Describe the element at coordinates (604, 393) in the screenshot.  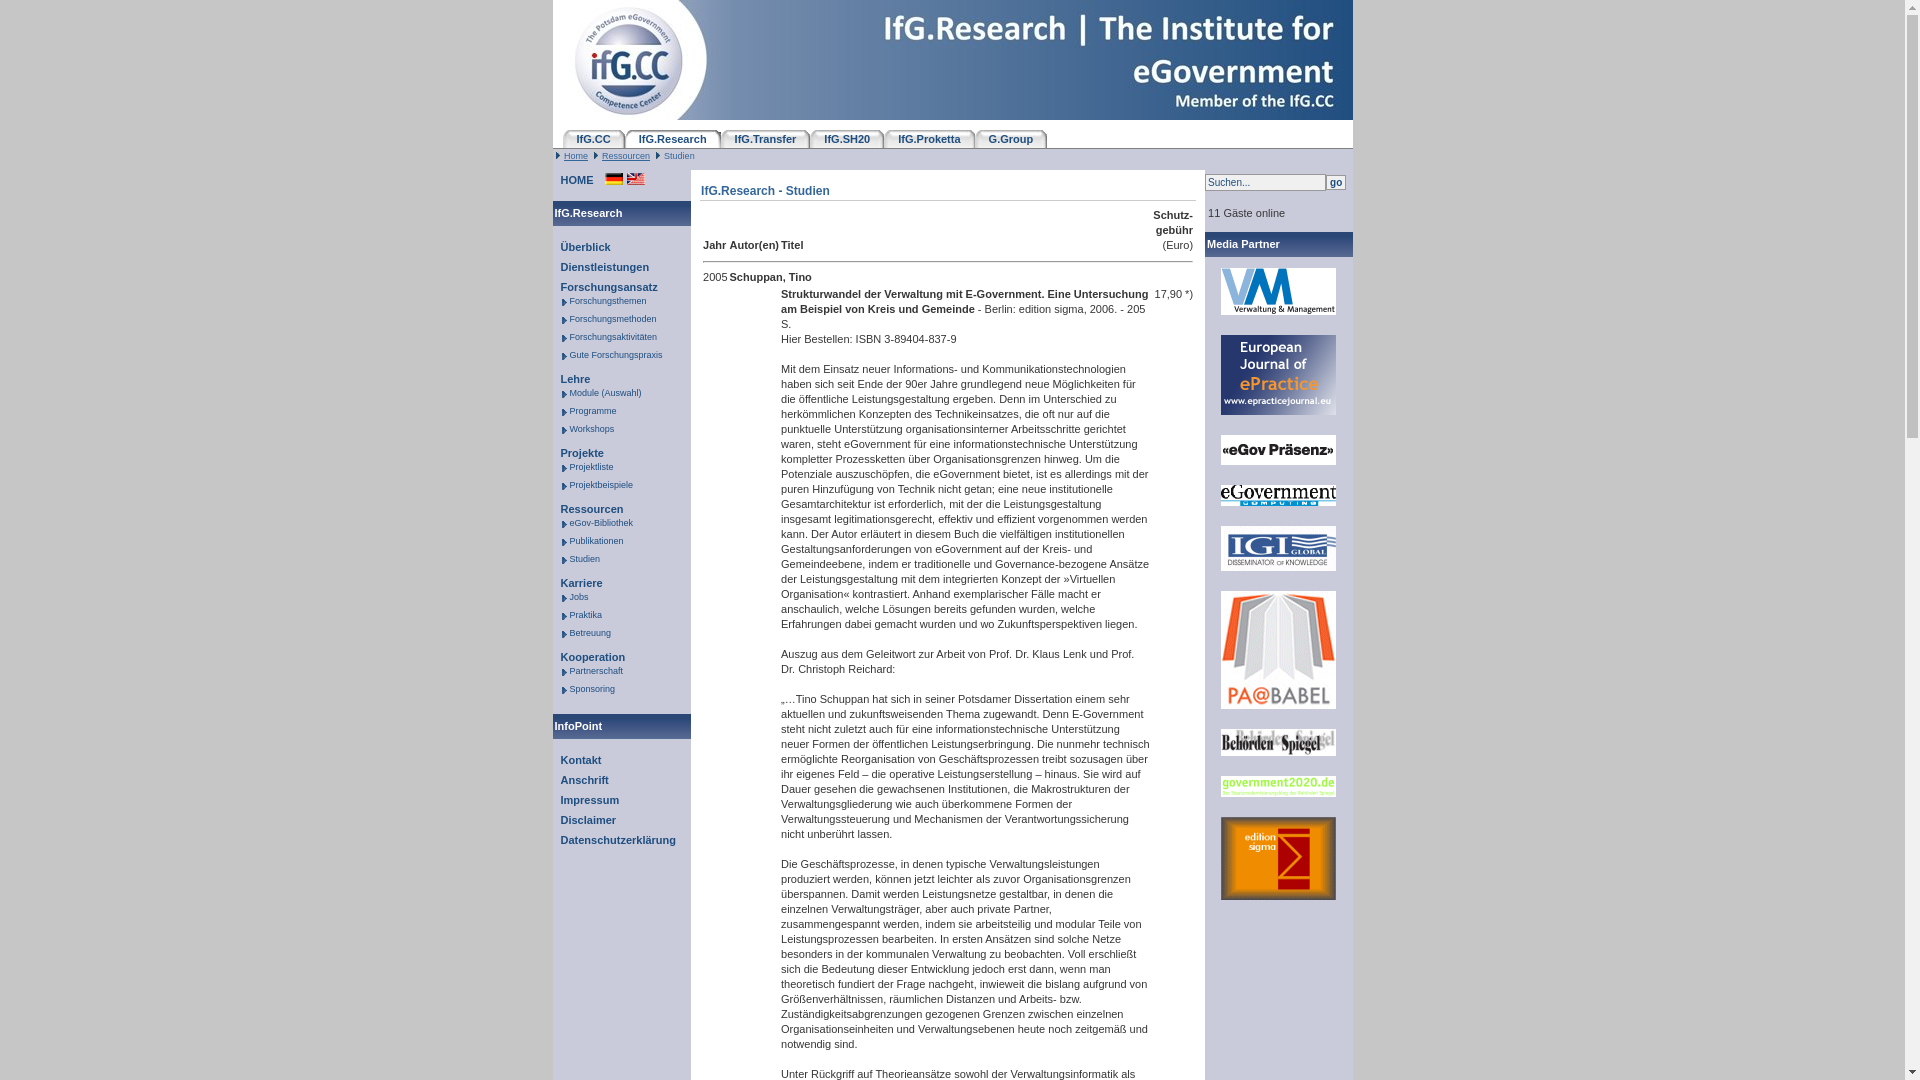
I see `Module (Auswahl)` at that location.